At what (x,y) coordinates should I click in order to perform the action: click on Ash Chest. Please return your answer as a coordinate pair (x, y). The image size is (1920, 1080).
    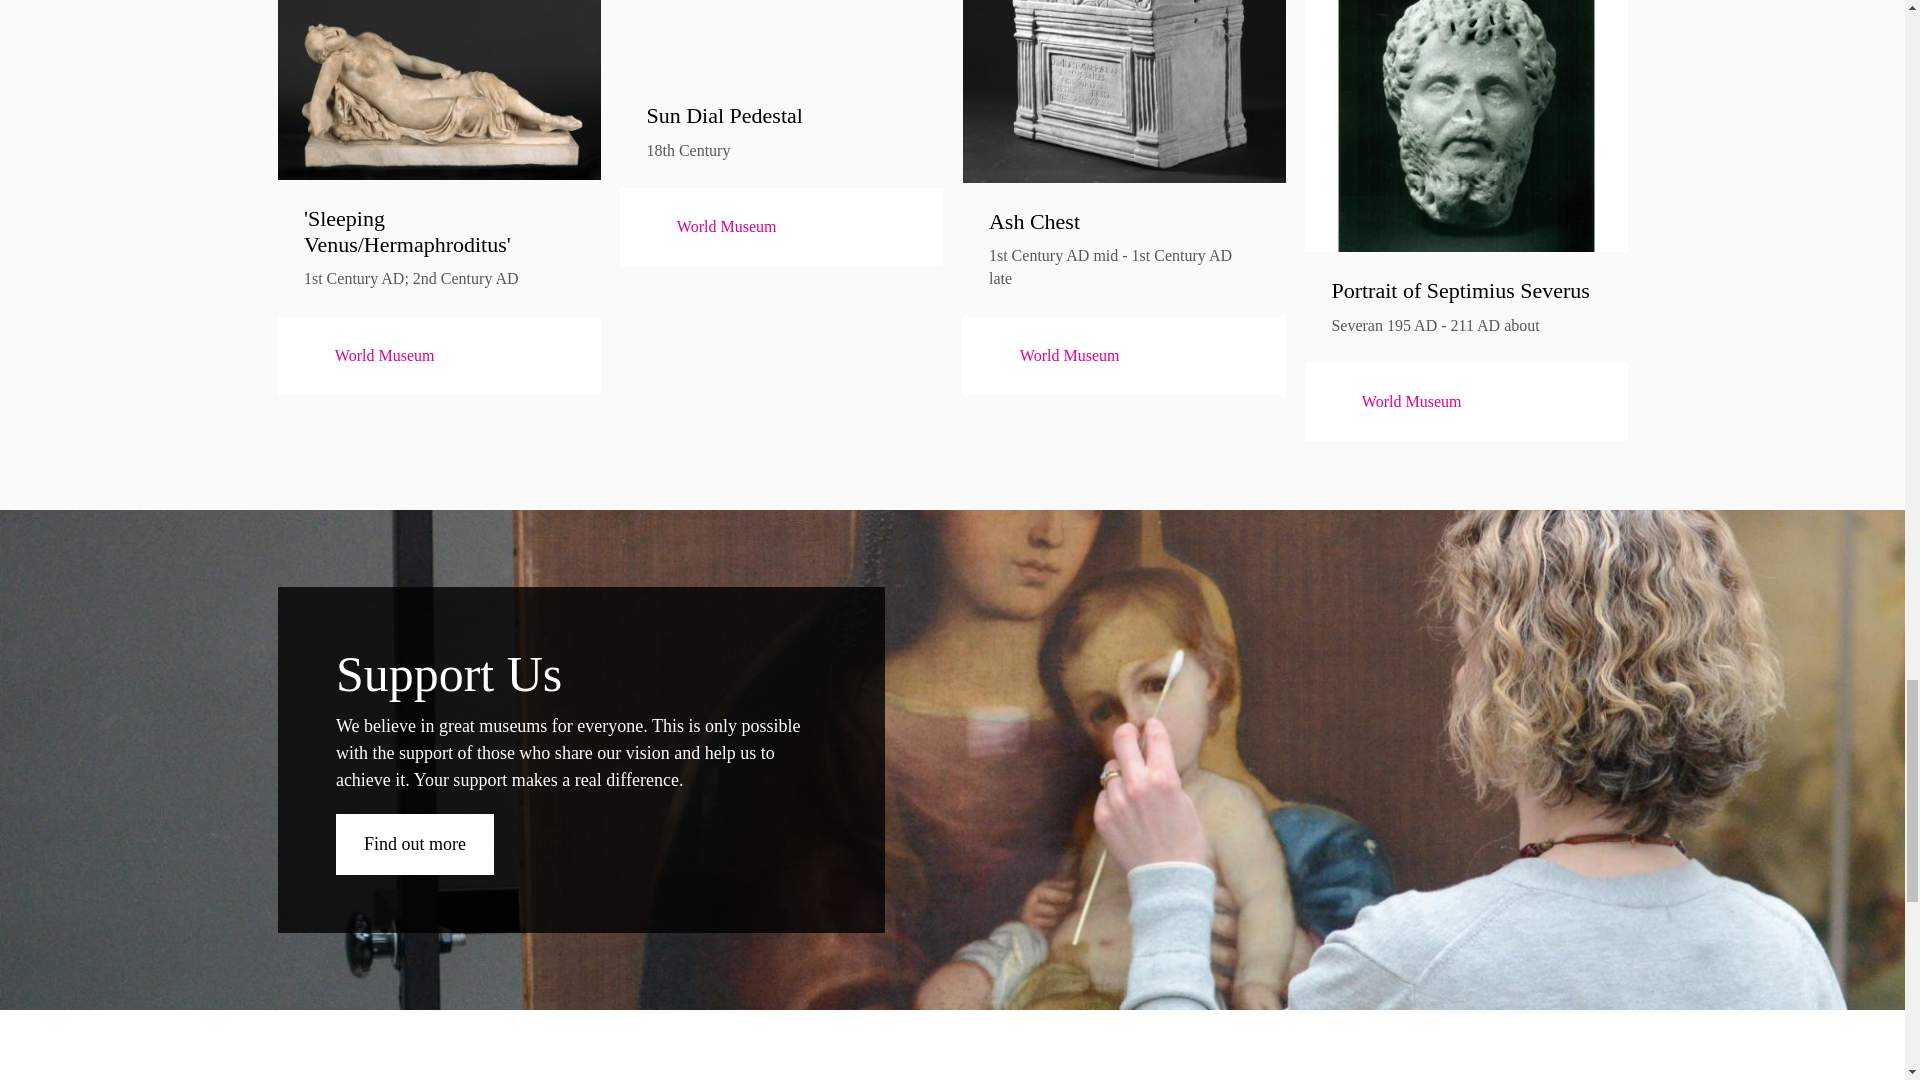
    Looking at the image, I should click on (1124, 222).